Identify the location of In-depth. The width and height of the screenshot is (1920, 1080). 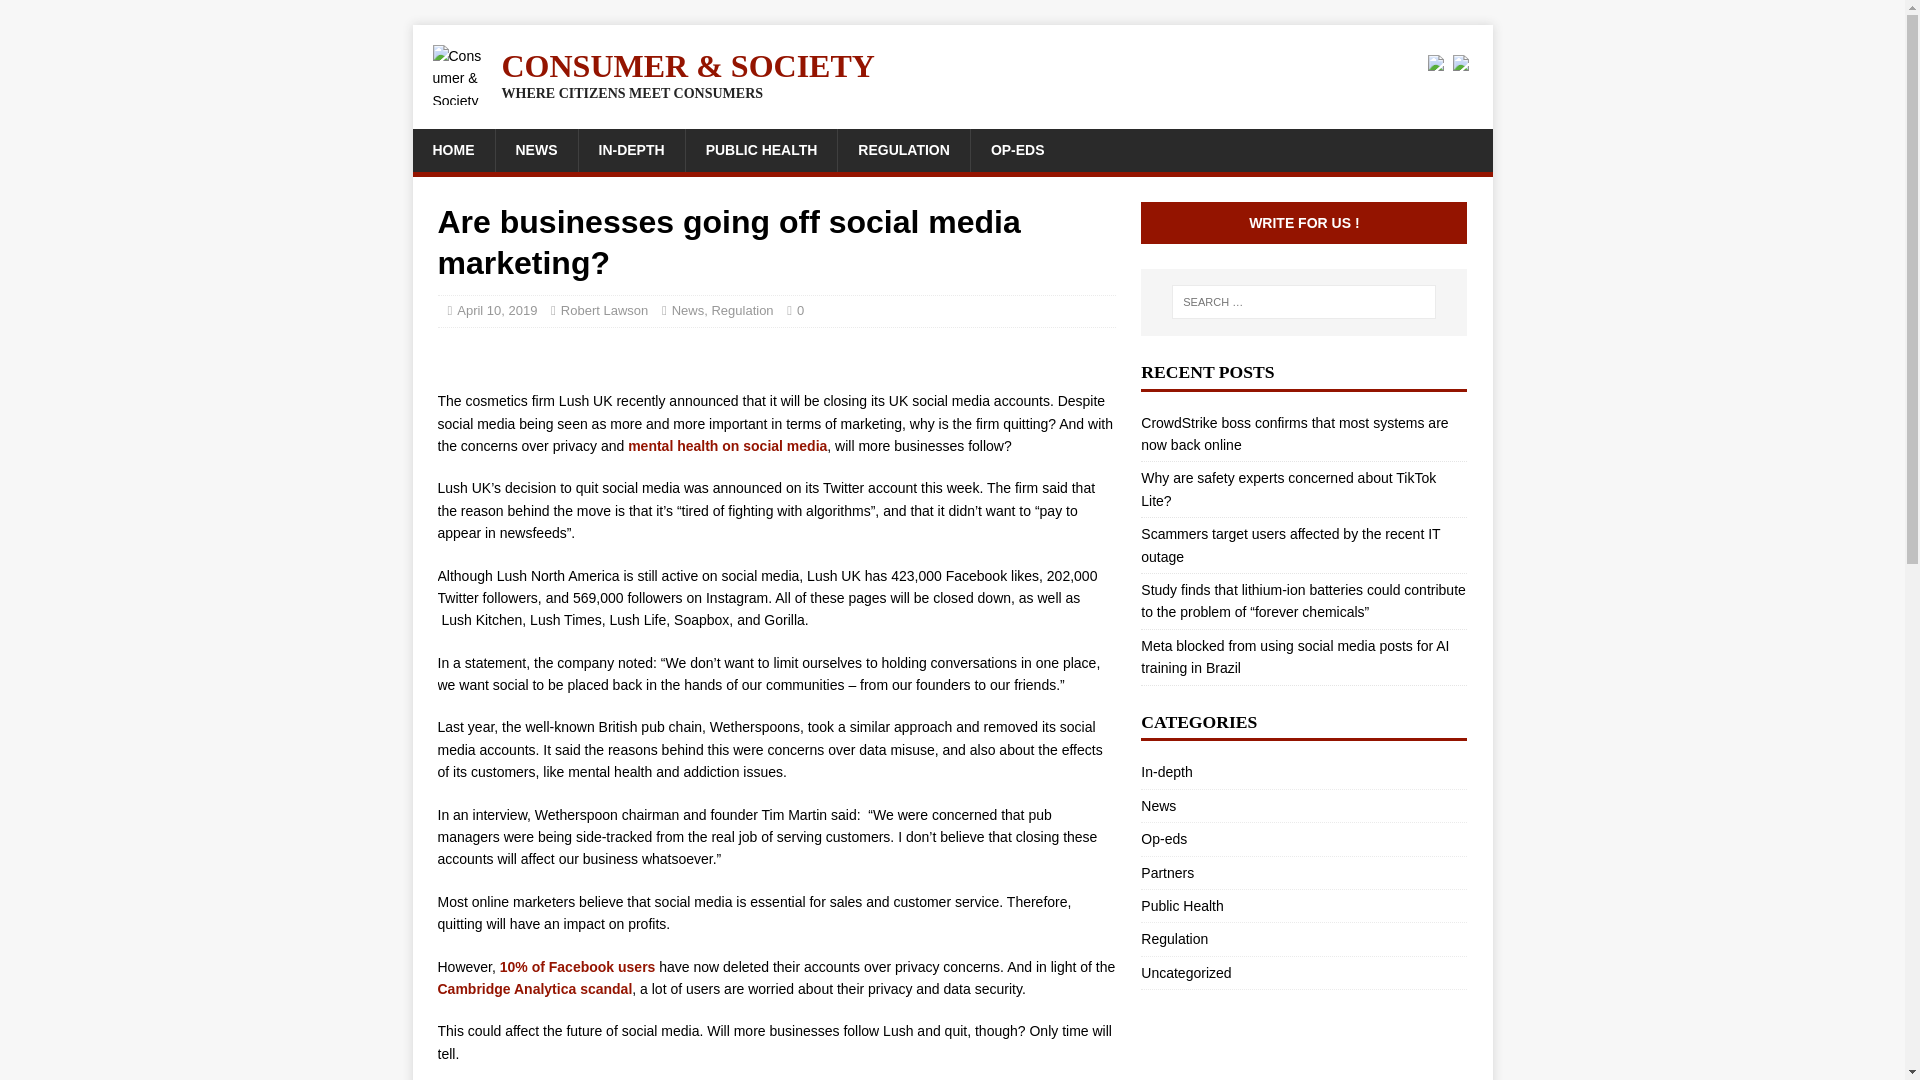
(1303, 774).